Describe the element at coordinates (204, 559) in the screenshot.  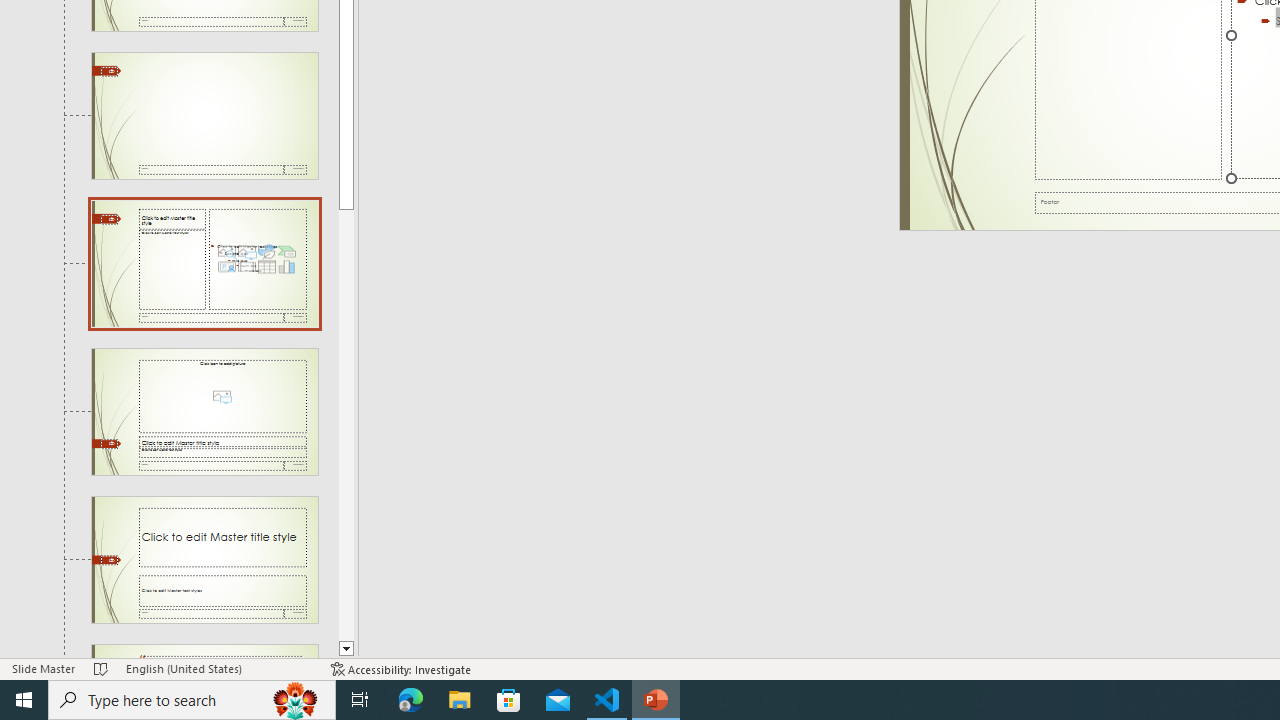
I see `Slide Title and Caption Layout: used by no slides` at that location.